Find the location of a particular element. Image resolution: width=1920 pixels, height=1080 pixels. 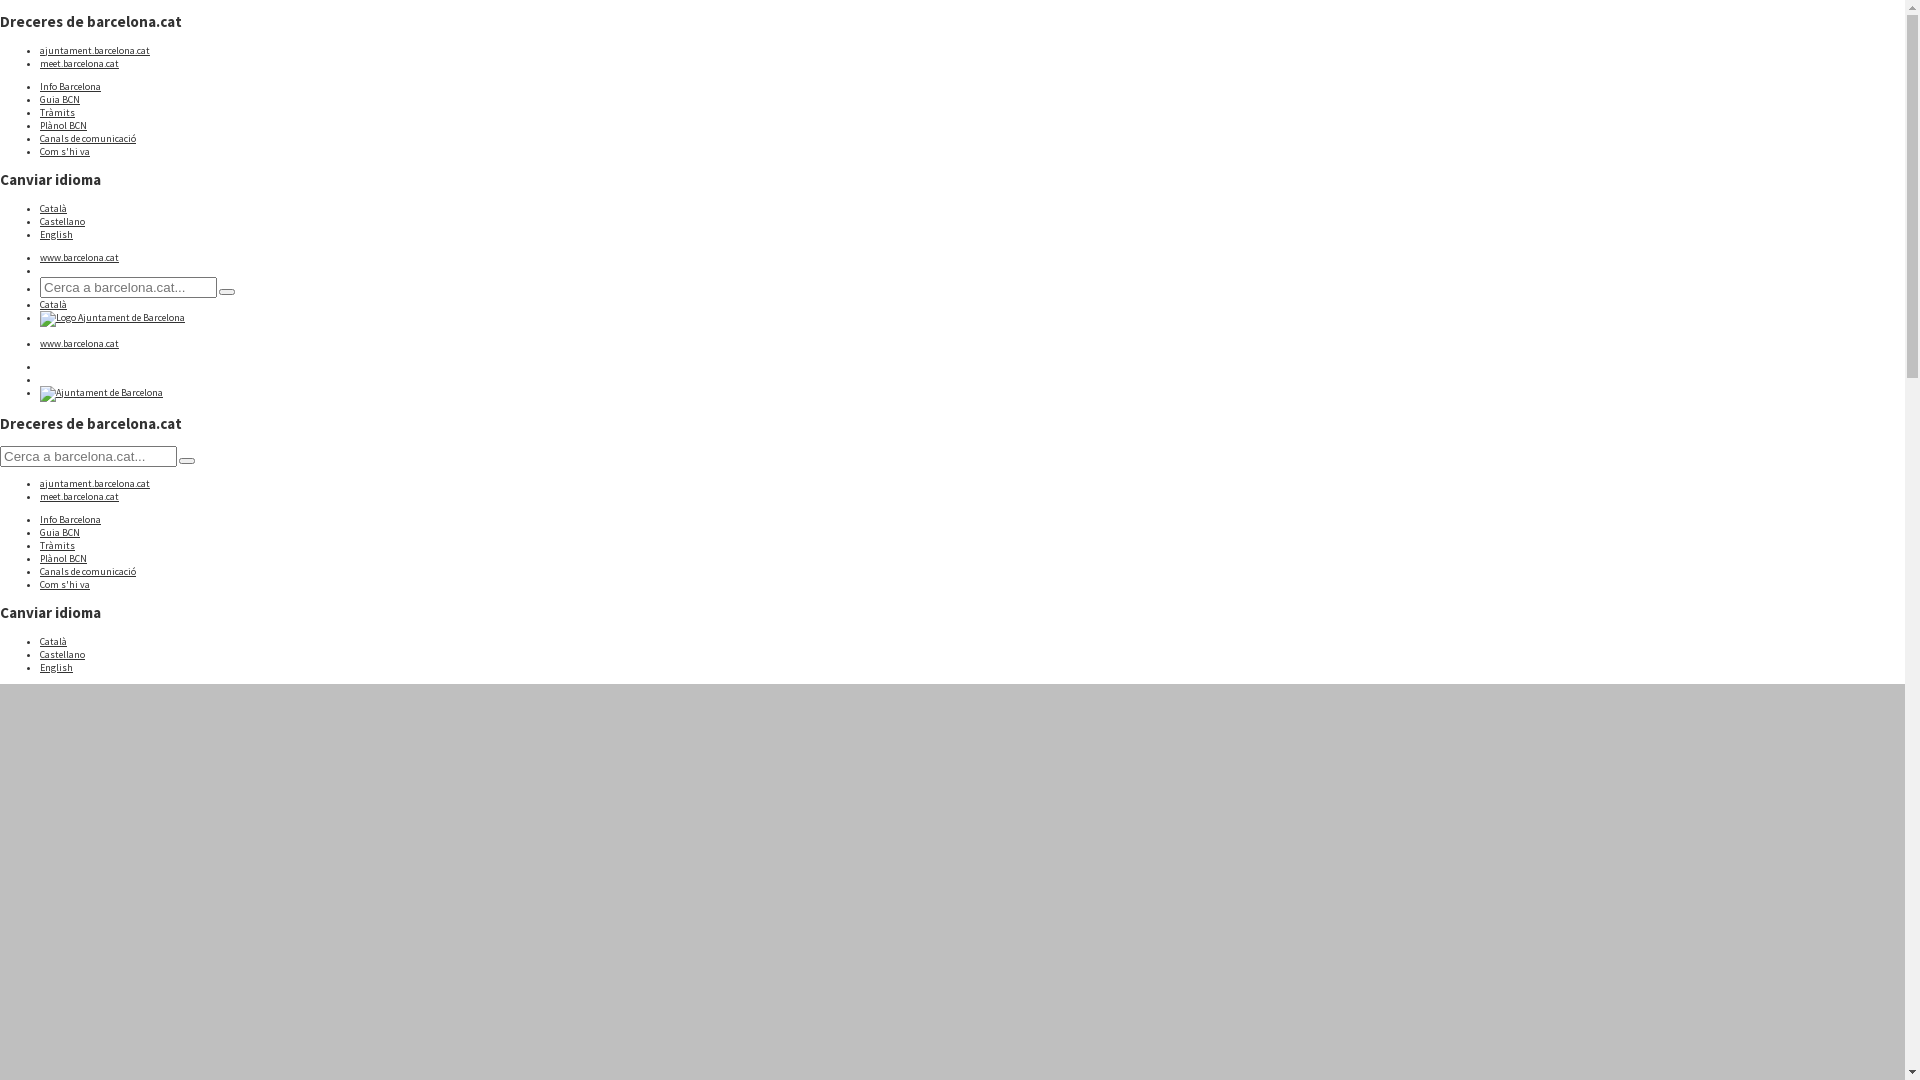

Castellano is located at coordinates (62, 654).